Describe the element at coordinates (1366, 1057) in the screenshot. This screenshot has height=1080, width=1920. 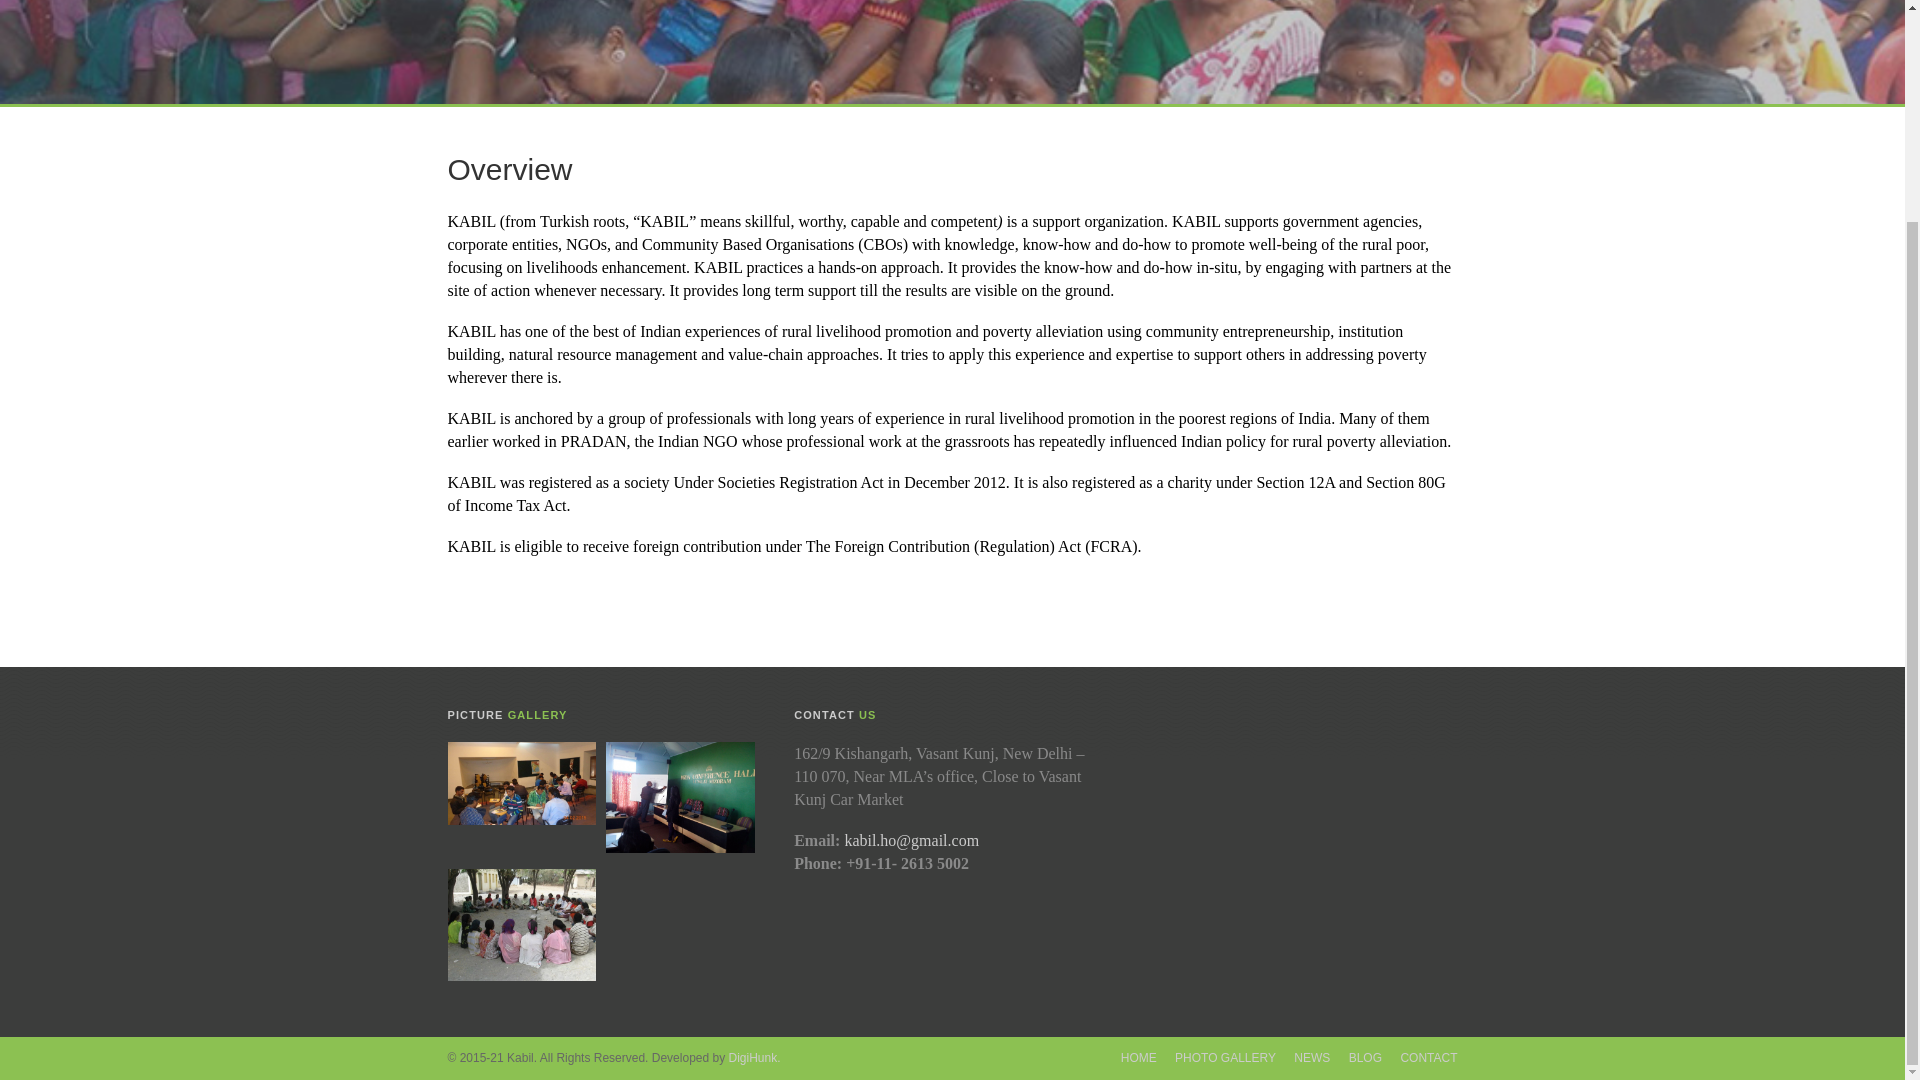
I see `BLOG` at that location.